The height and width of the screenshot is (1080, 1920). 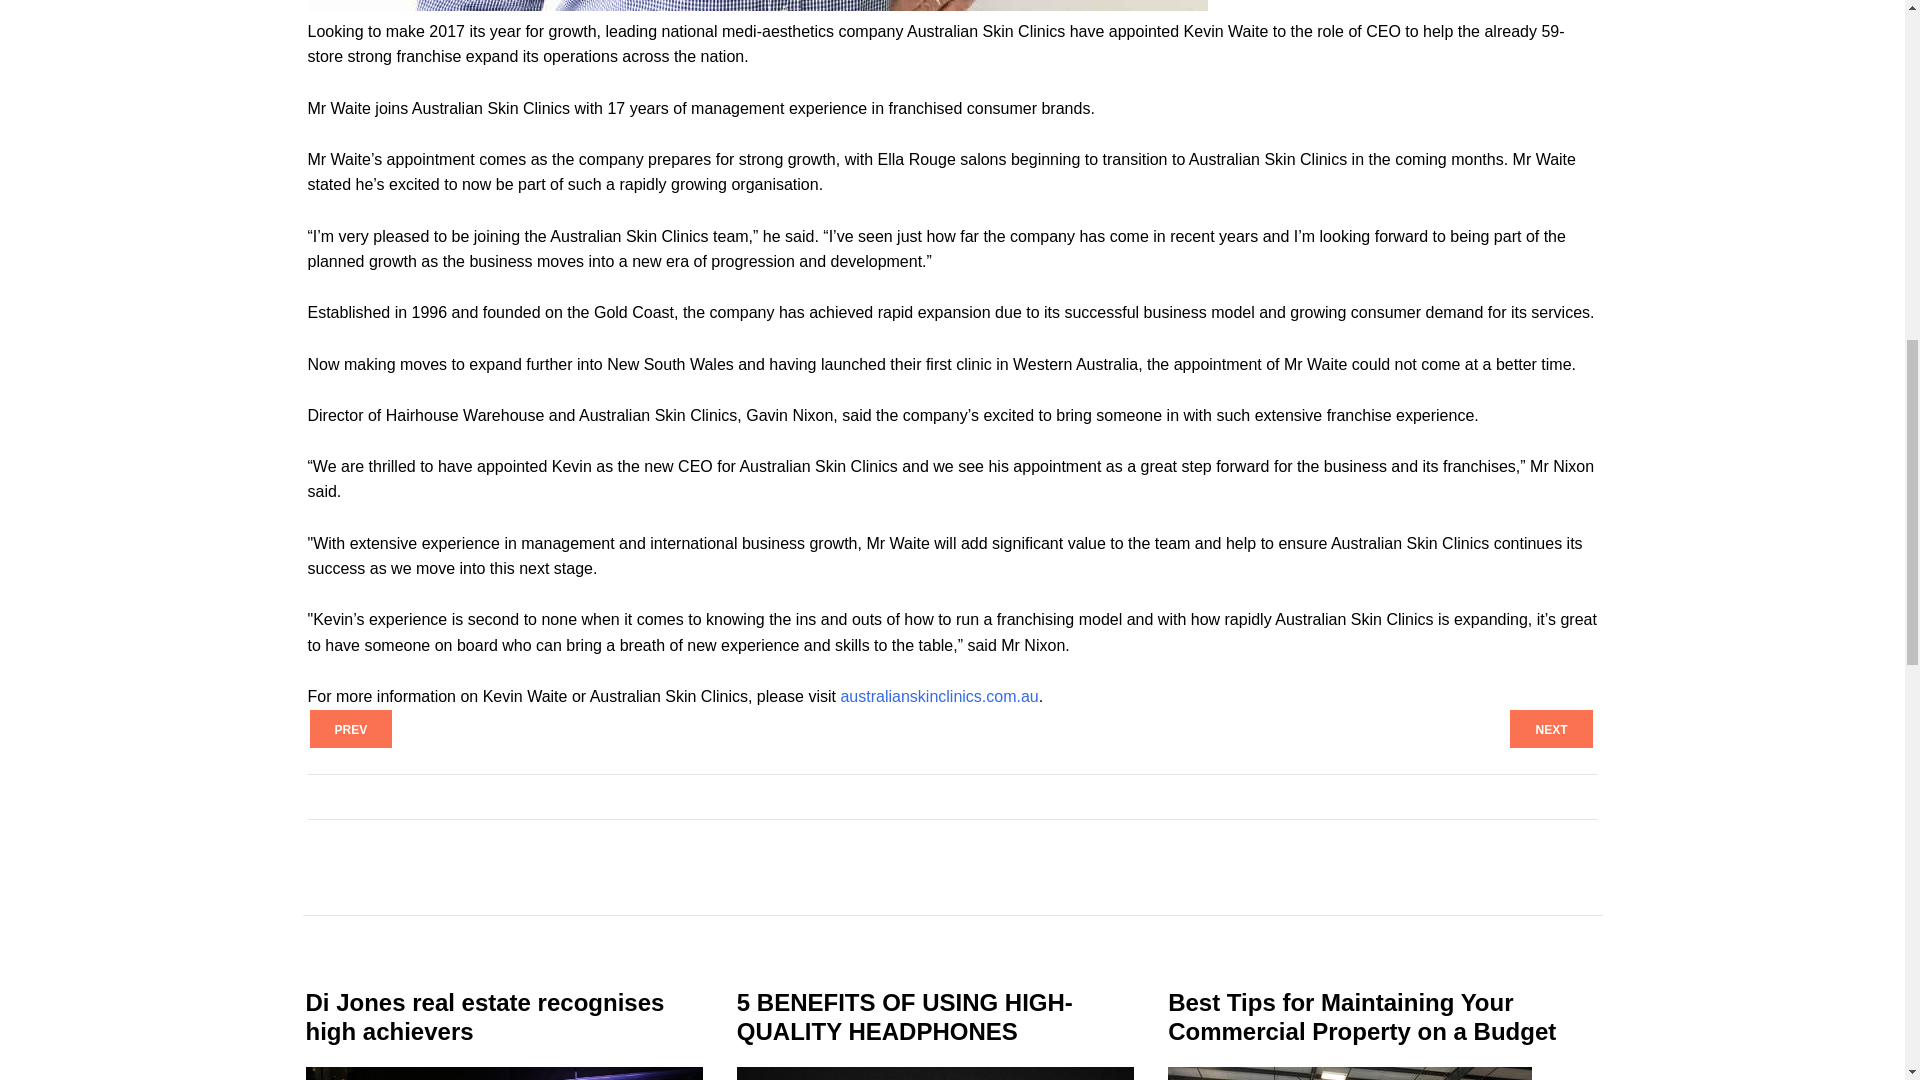 What do you see at coordinates (905, 1017) in the screenshot?
I see `5 BENEFITS OF USING HIGH-QUALITY HEADPHONES` at bounding box center [905, 1017].